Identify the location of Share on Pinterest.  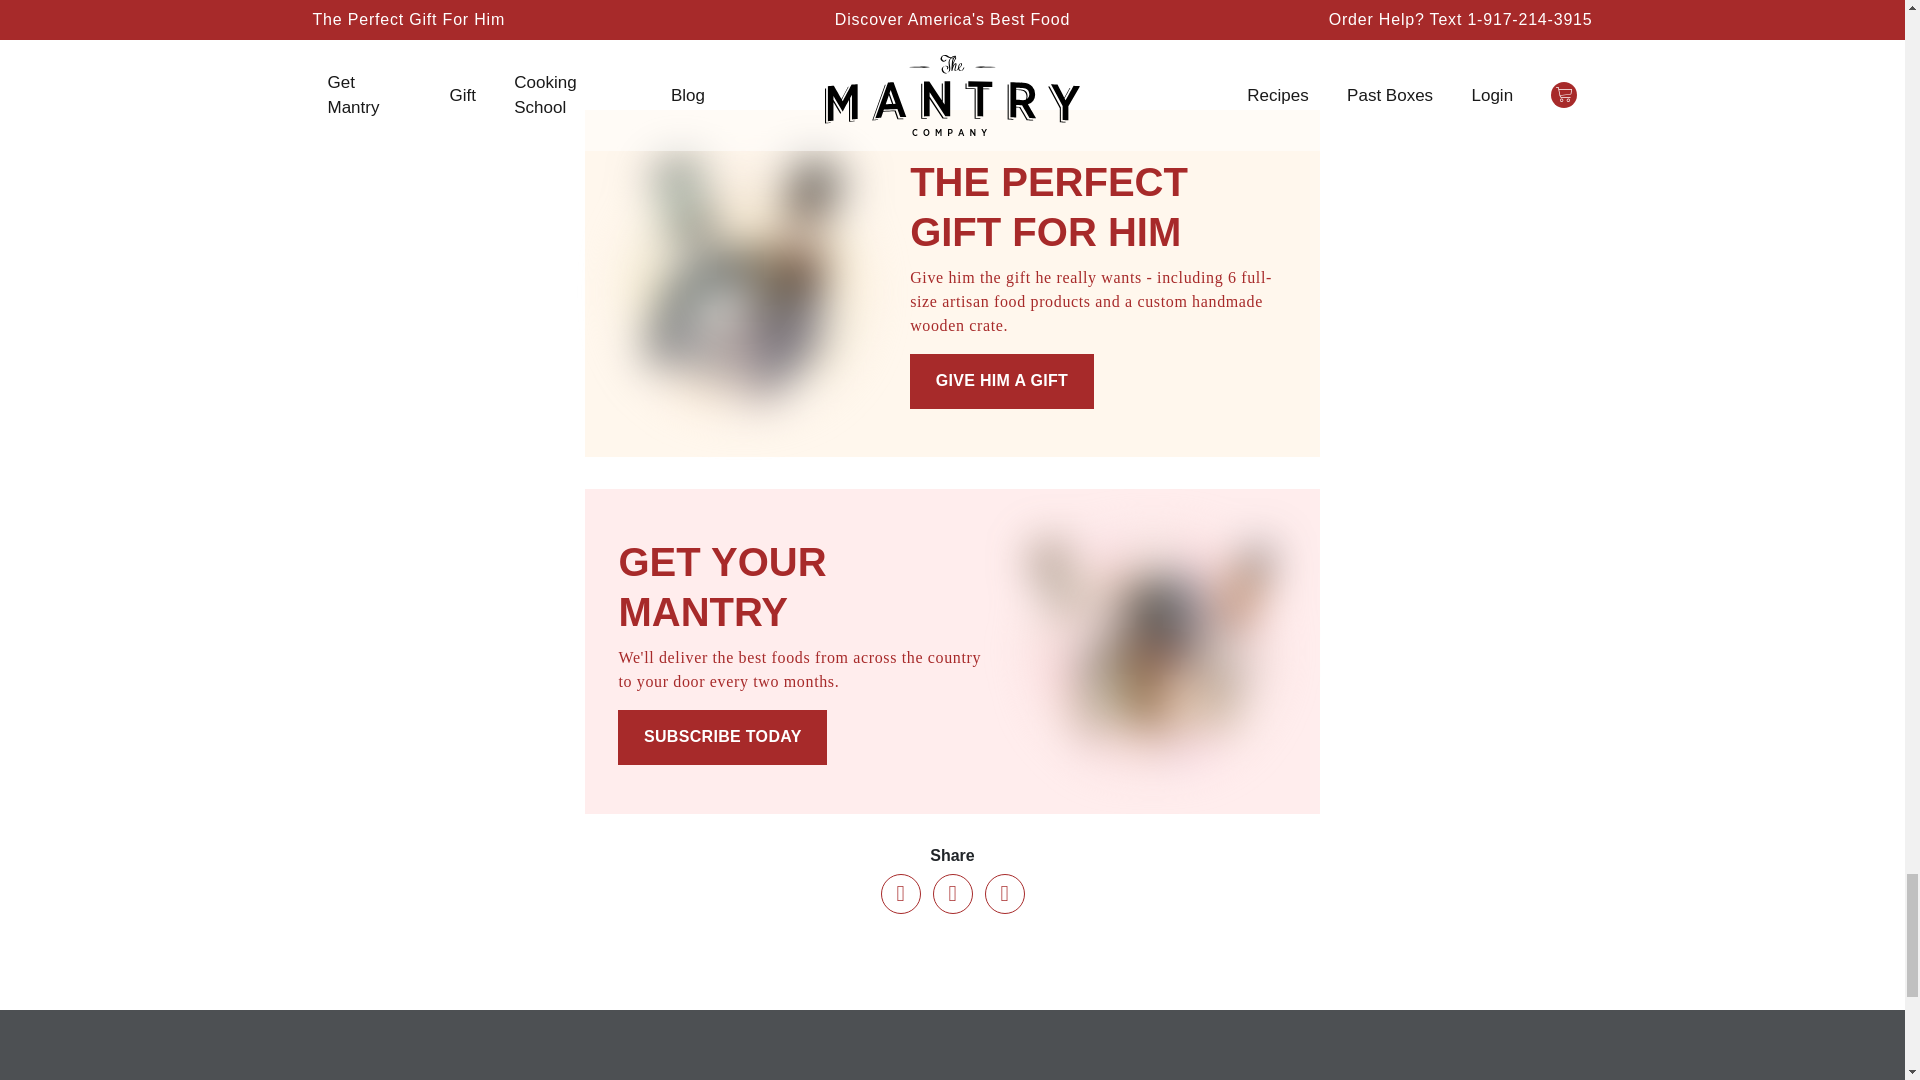
(1003, 893).